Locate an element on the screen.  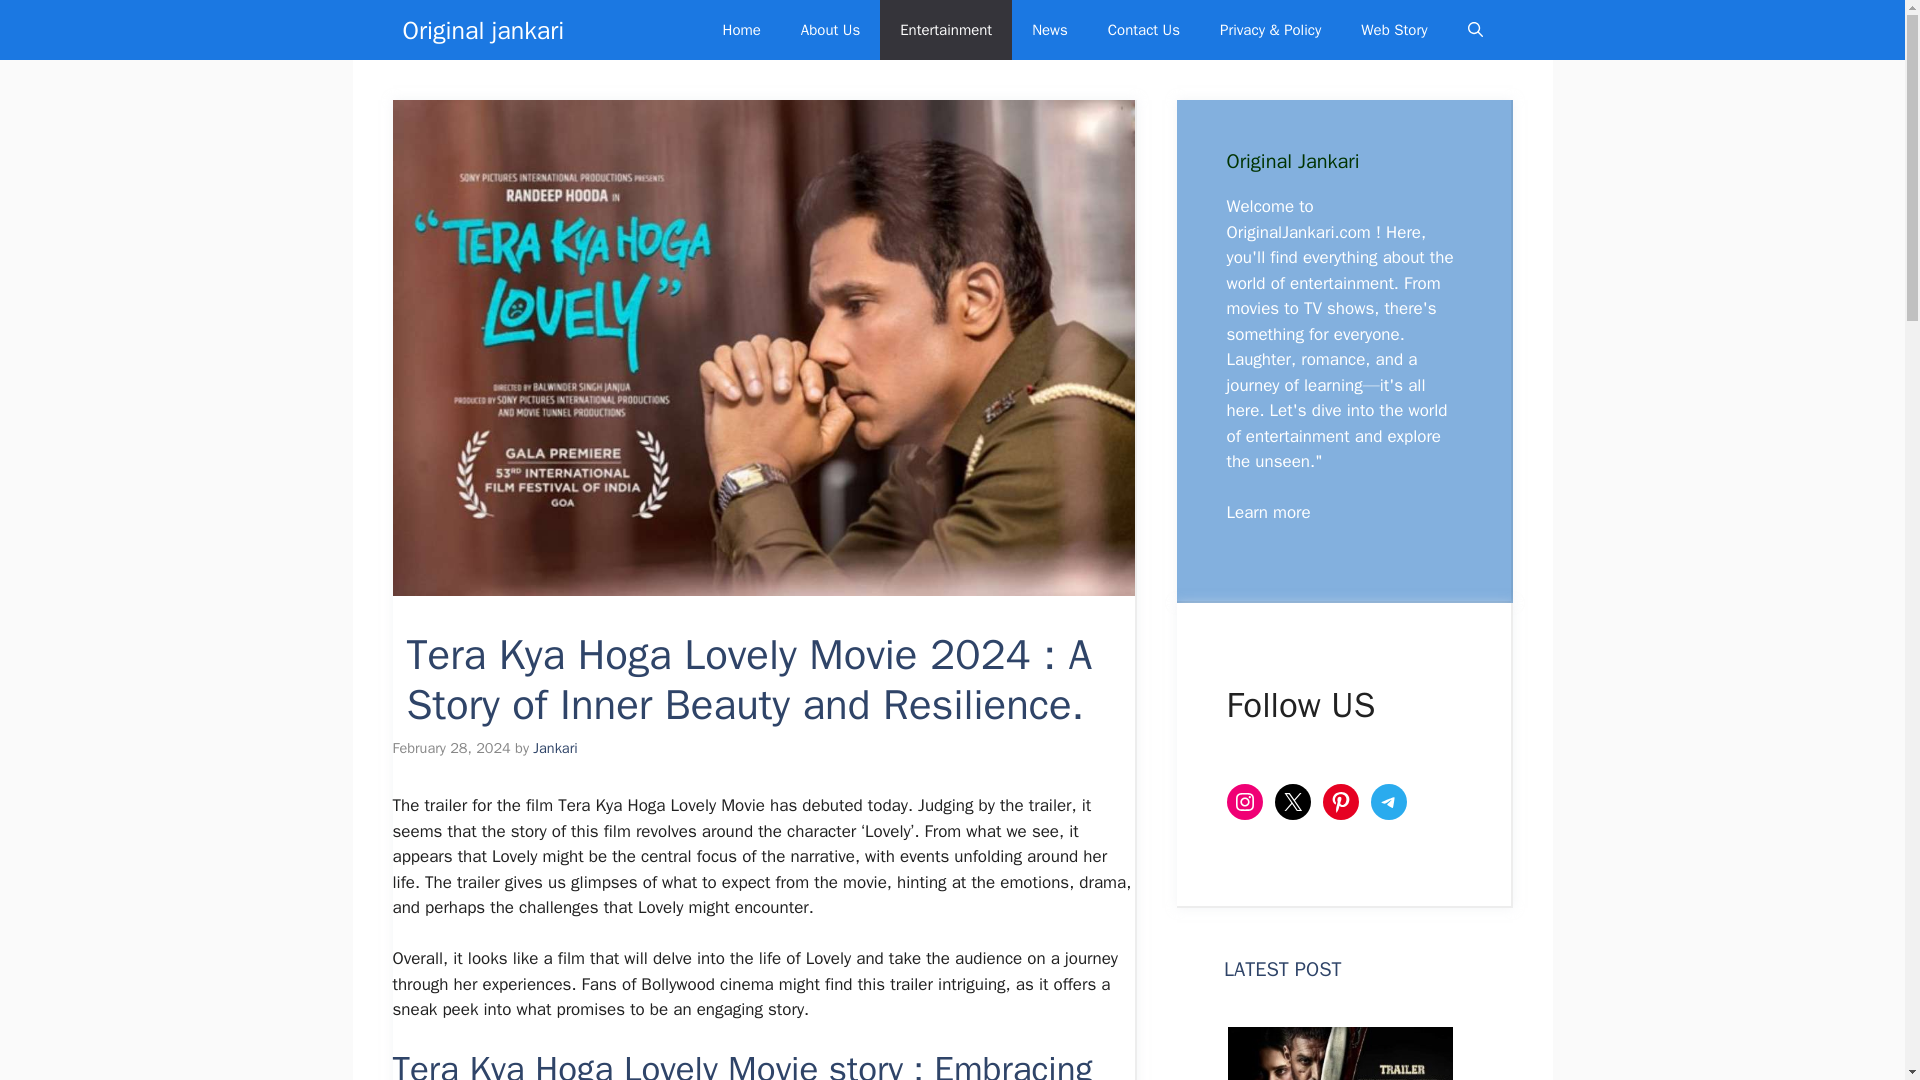
News is located at coordinates (1050, 30).